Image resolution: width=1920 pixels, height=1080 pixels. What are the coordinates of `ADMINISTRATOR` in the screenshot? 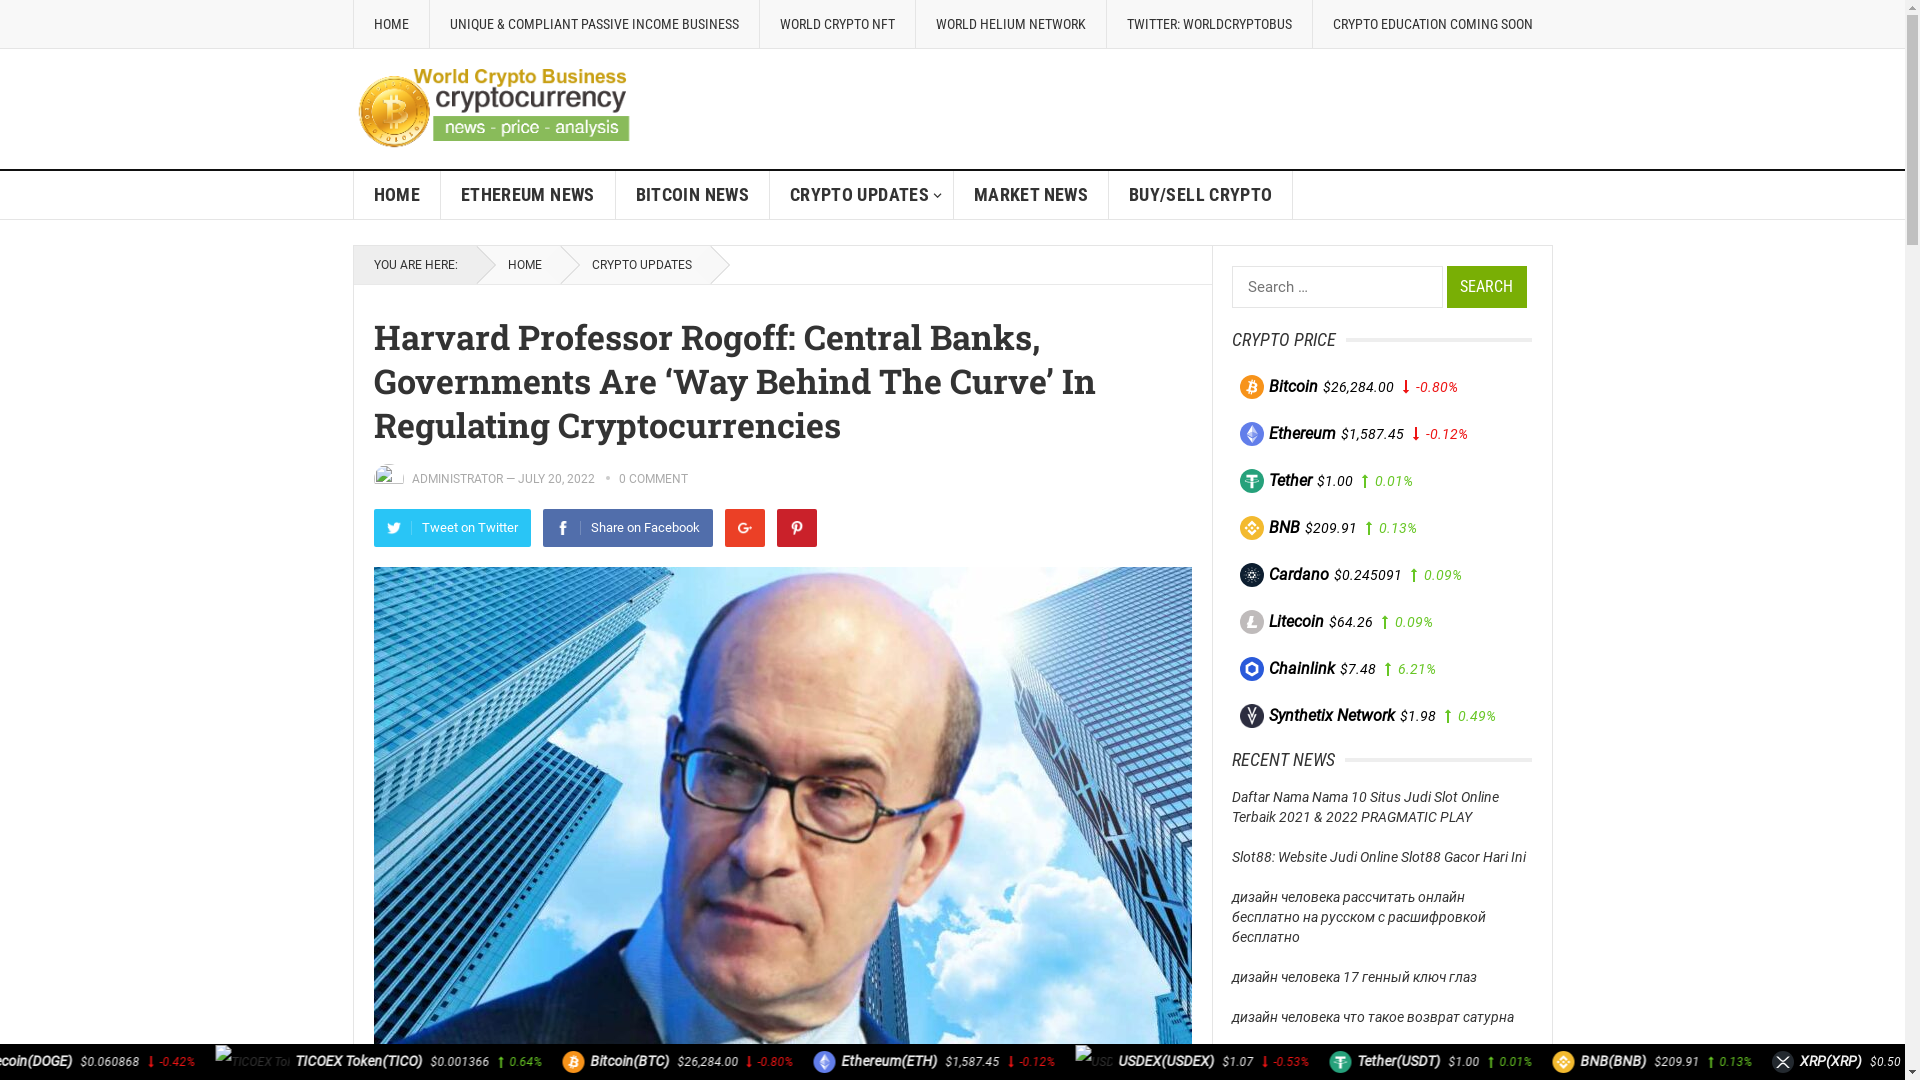 It's located at (458, 479).